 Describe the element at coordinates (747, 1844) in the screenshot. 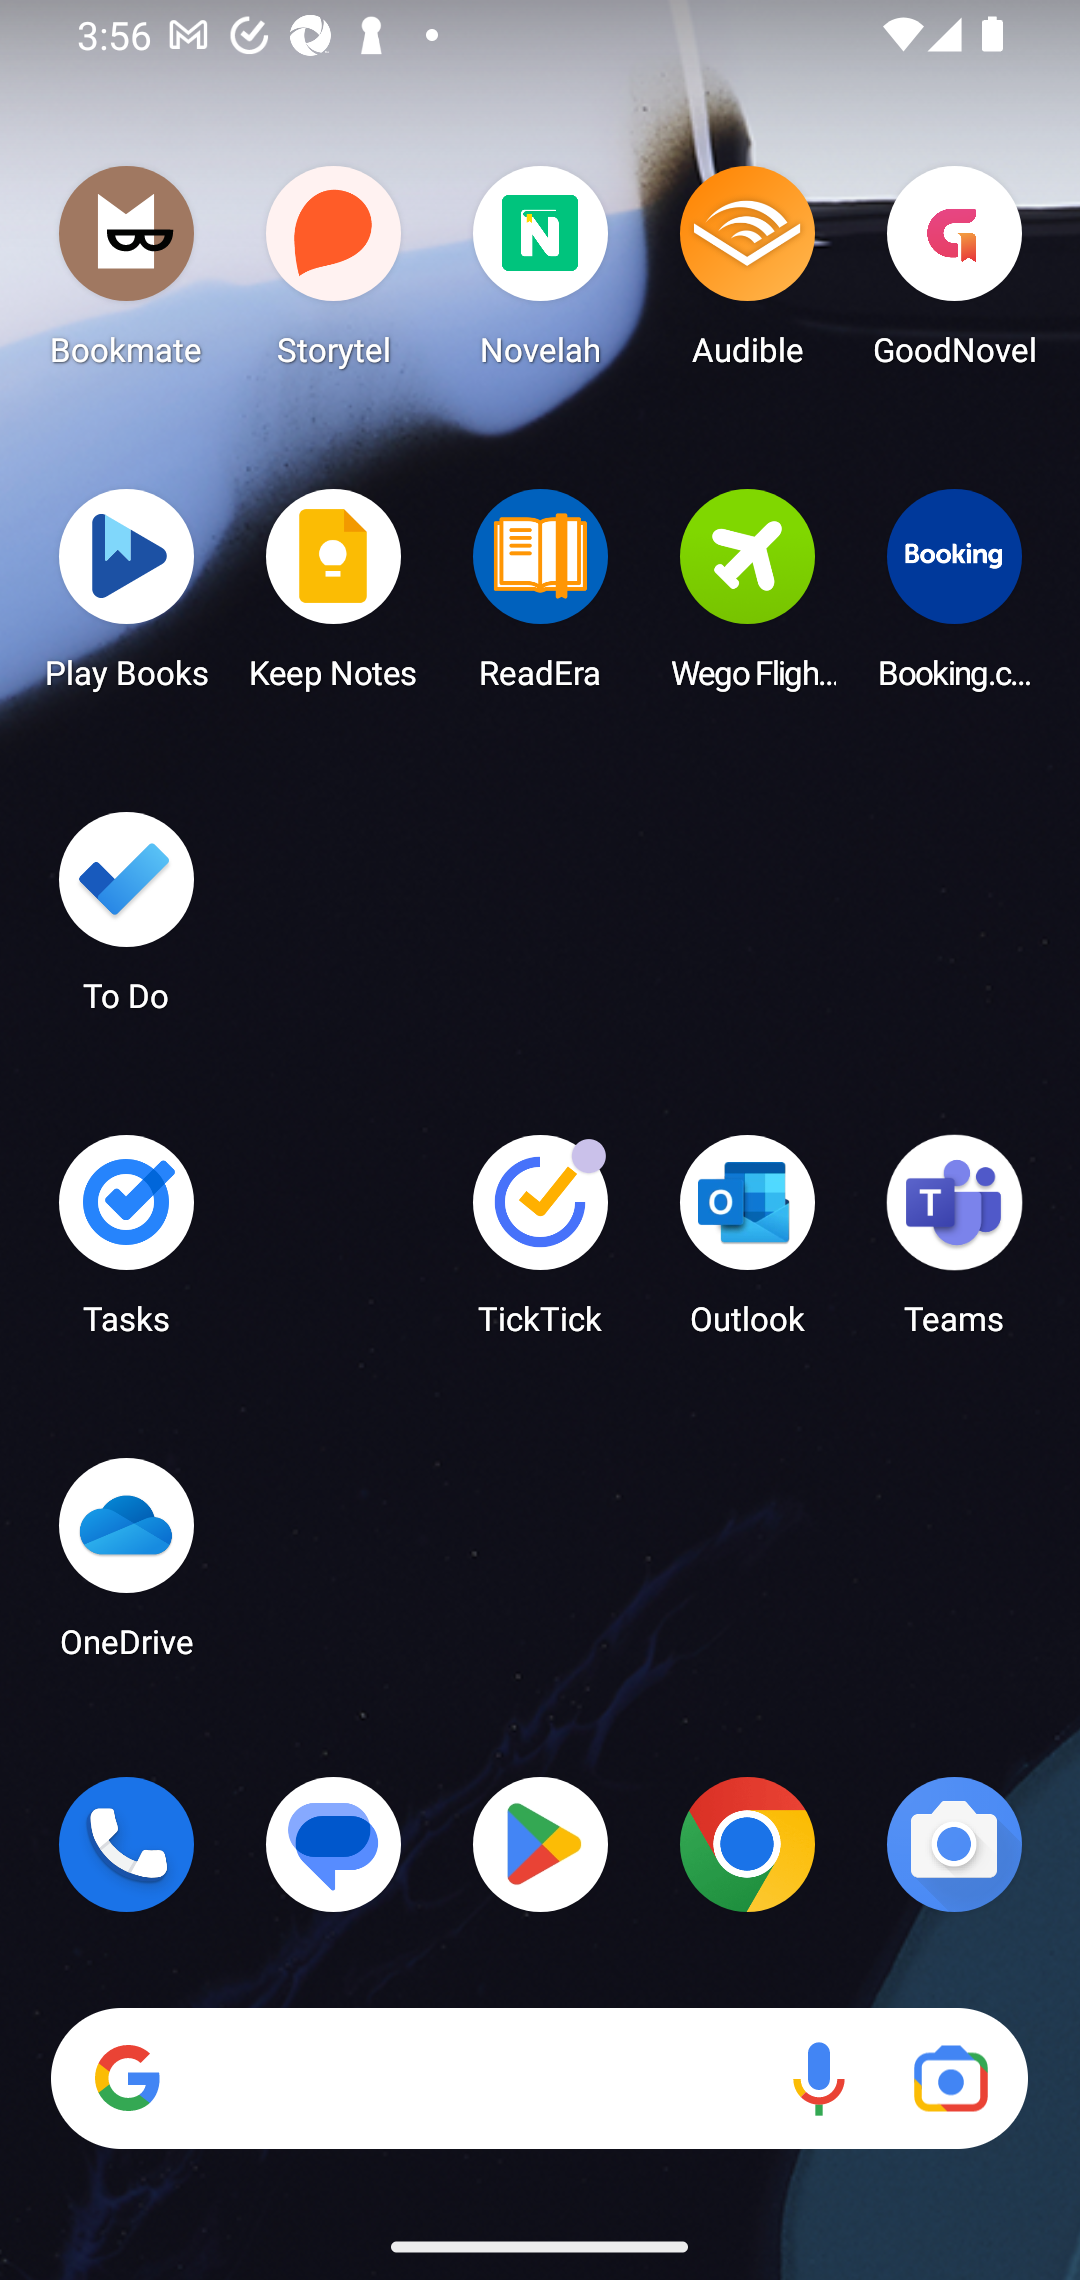

I see `Chrome` at that location.